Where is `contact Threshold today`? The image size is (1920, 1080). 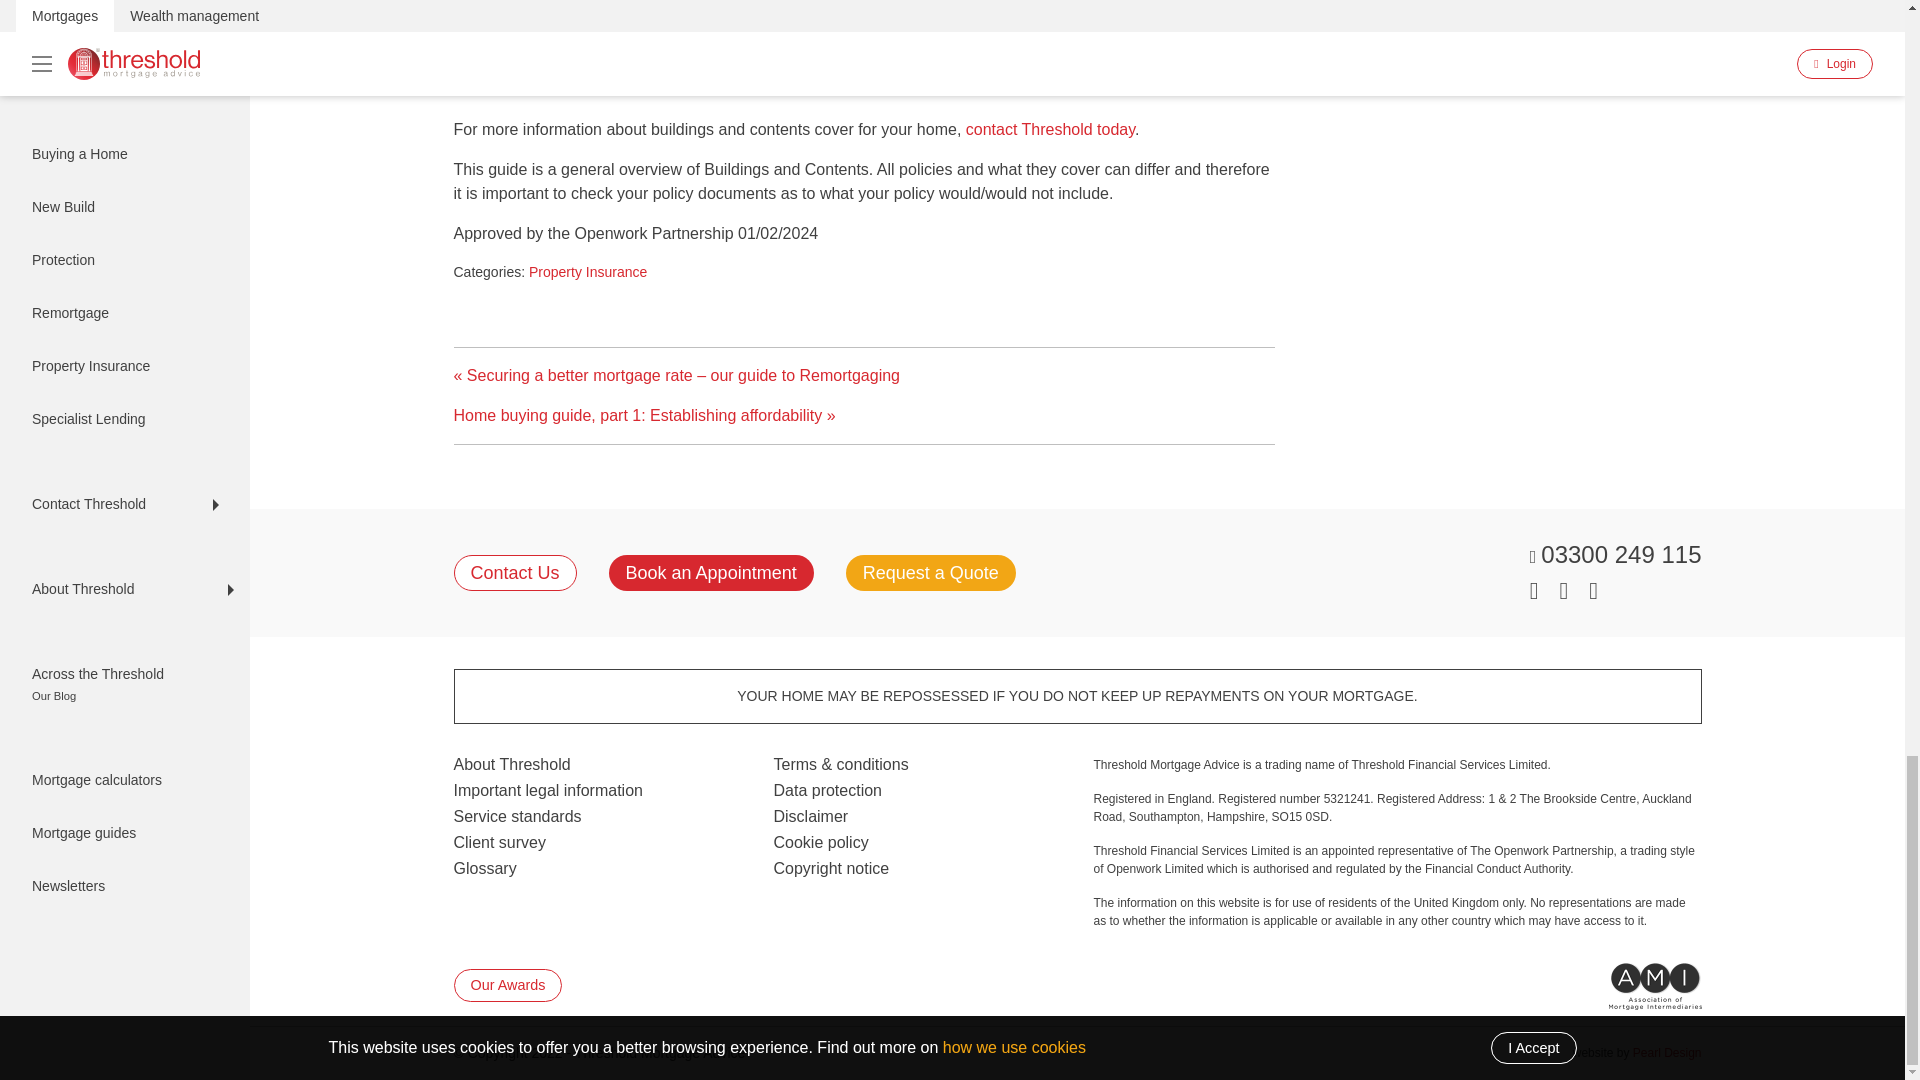 contact Threshold today is located at coordinates (1050, 128).